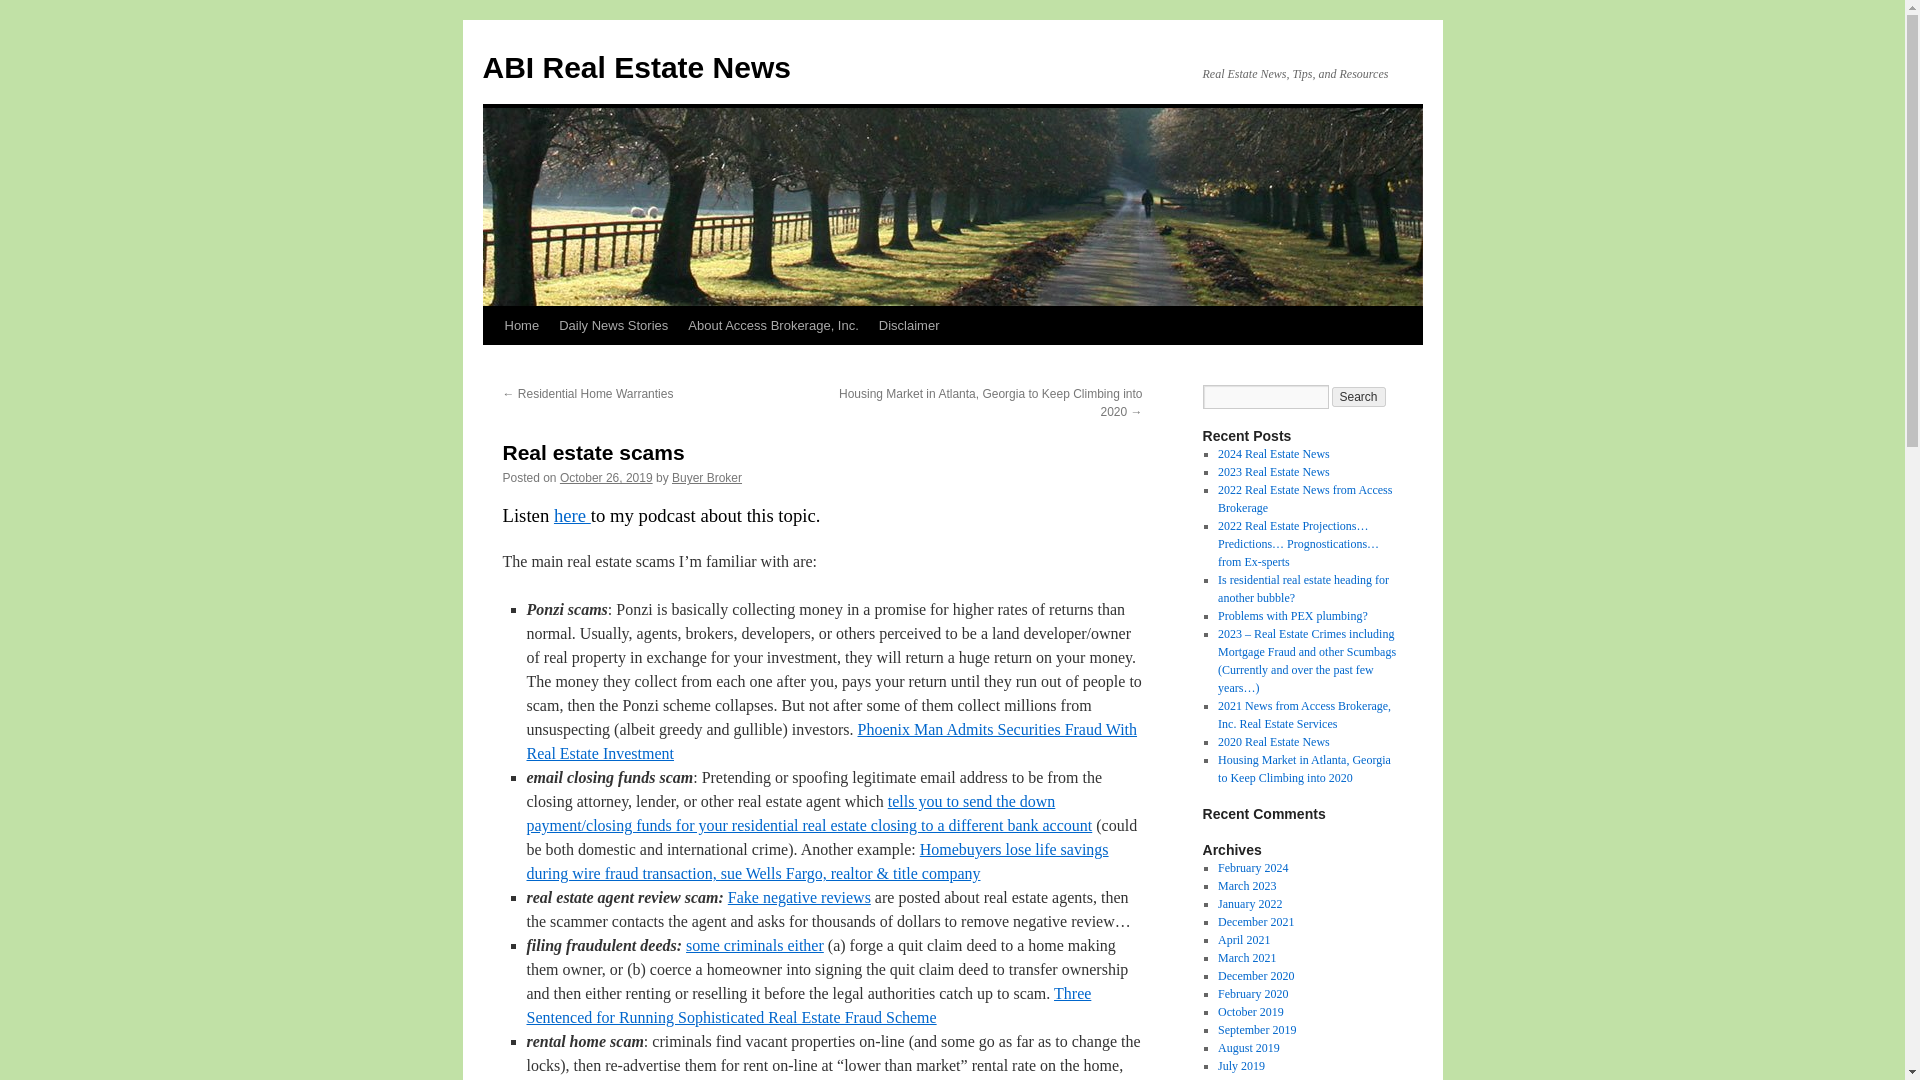 The height and width of the screenshot is (1080, 1920). Describe the element at coordinates (606, 477) in the screenshot. I see `October 26, 2019` at that location.